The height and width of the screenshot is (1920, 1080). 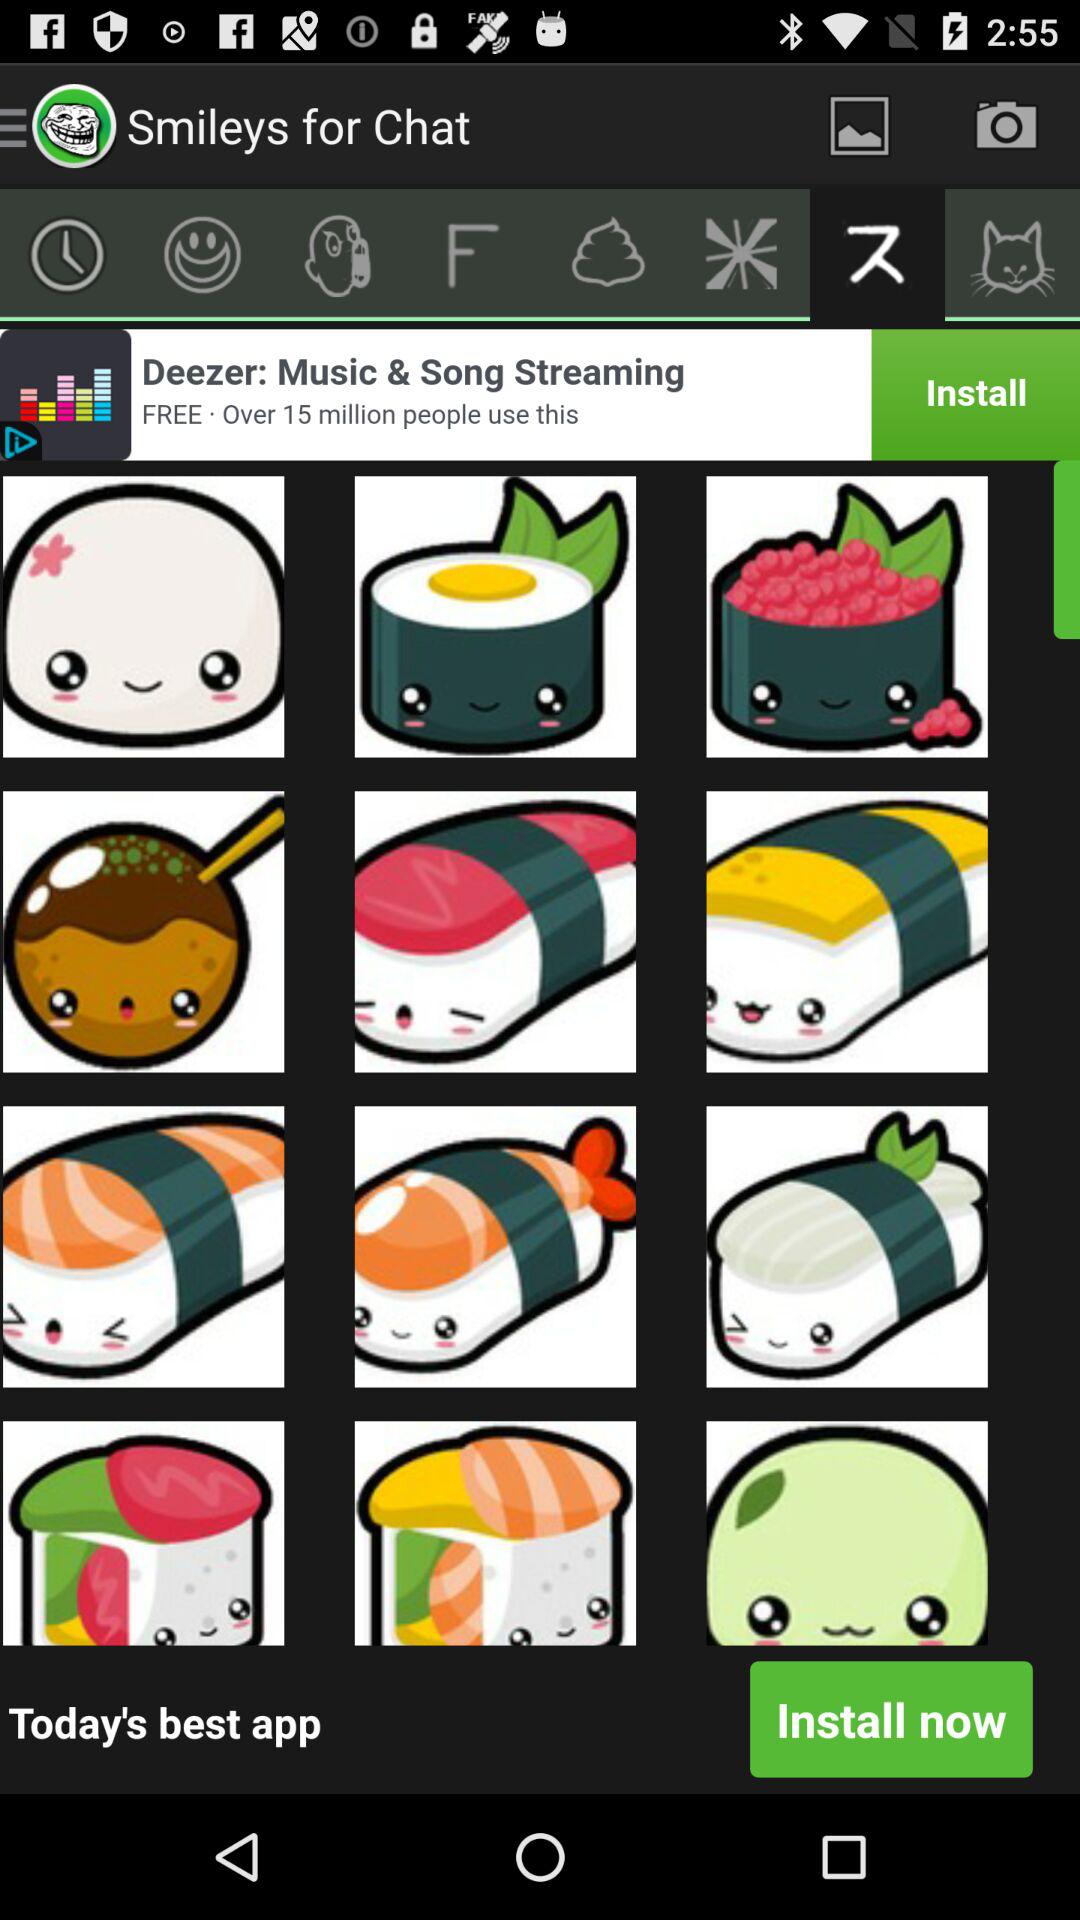 I want to click on click on install now, so click(x=890, y=1718).